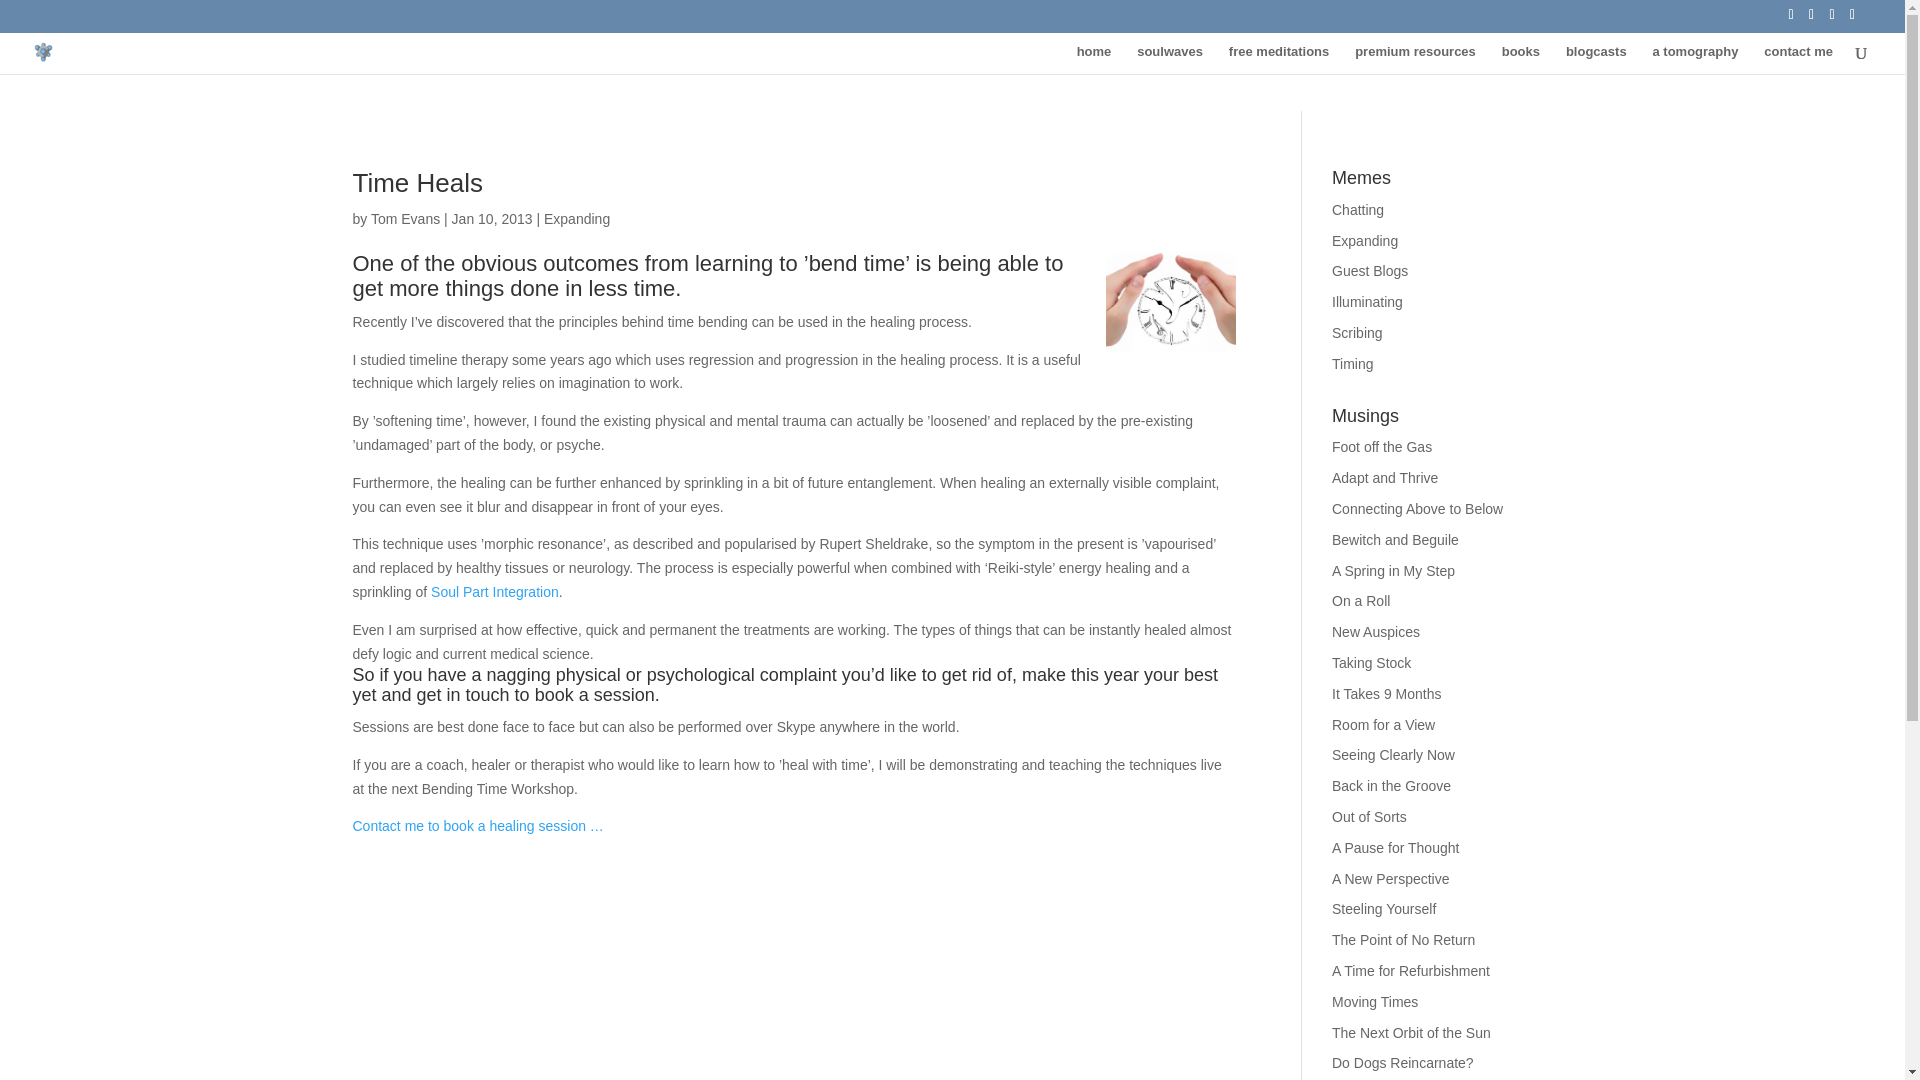  Describe the element at coordinates (404, 218) in the screenshot. I see `Tom Evans` at that location.